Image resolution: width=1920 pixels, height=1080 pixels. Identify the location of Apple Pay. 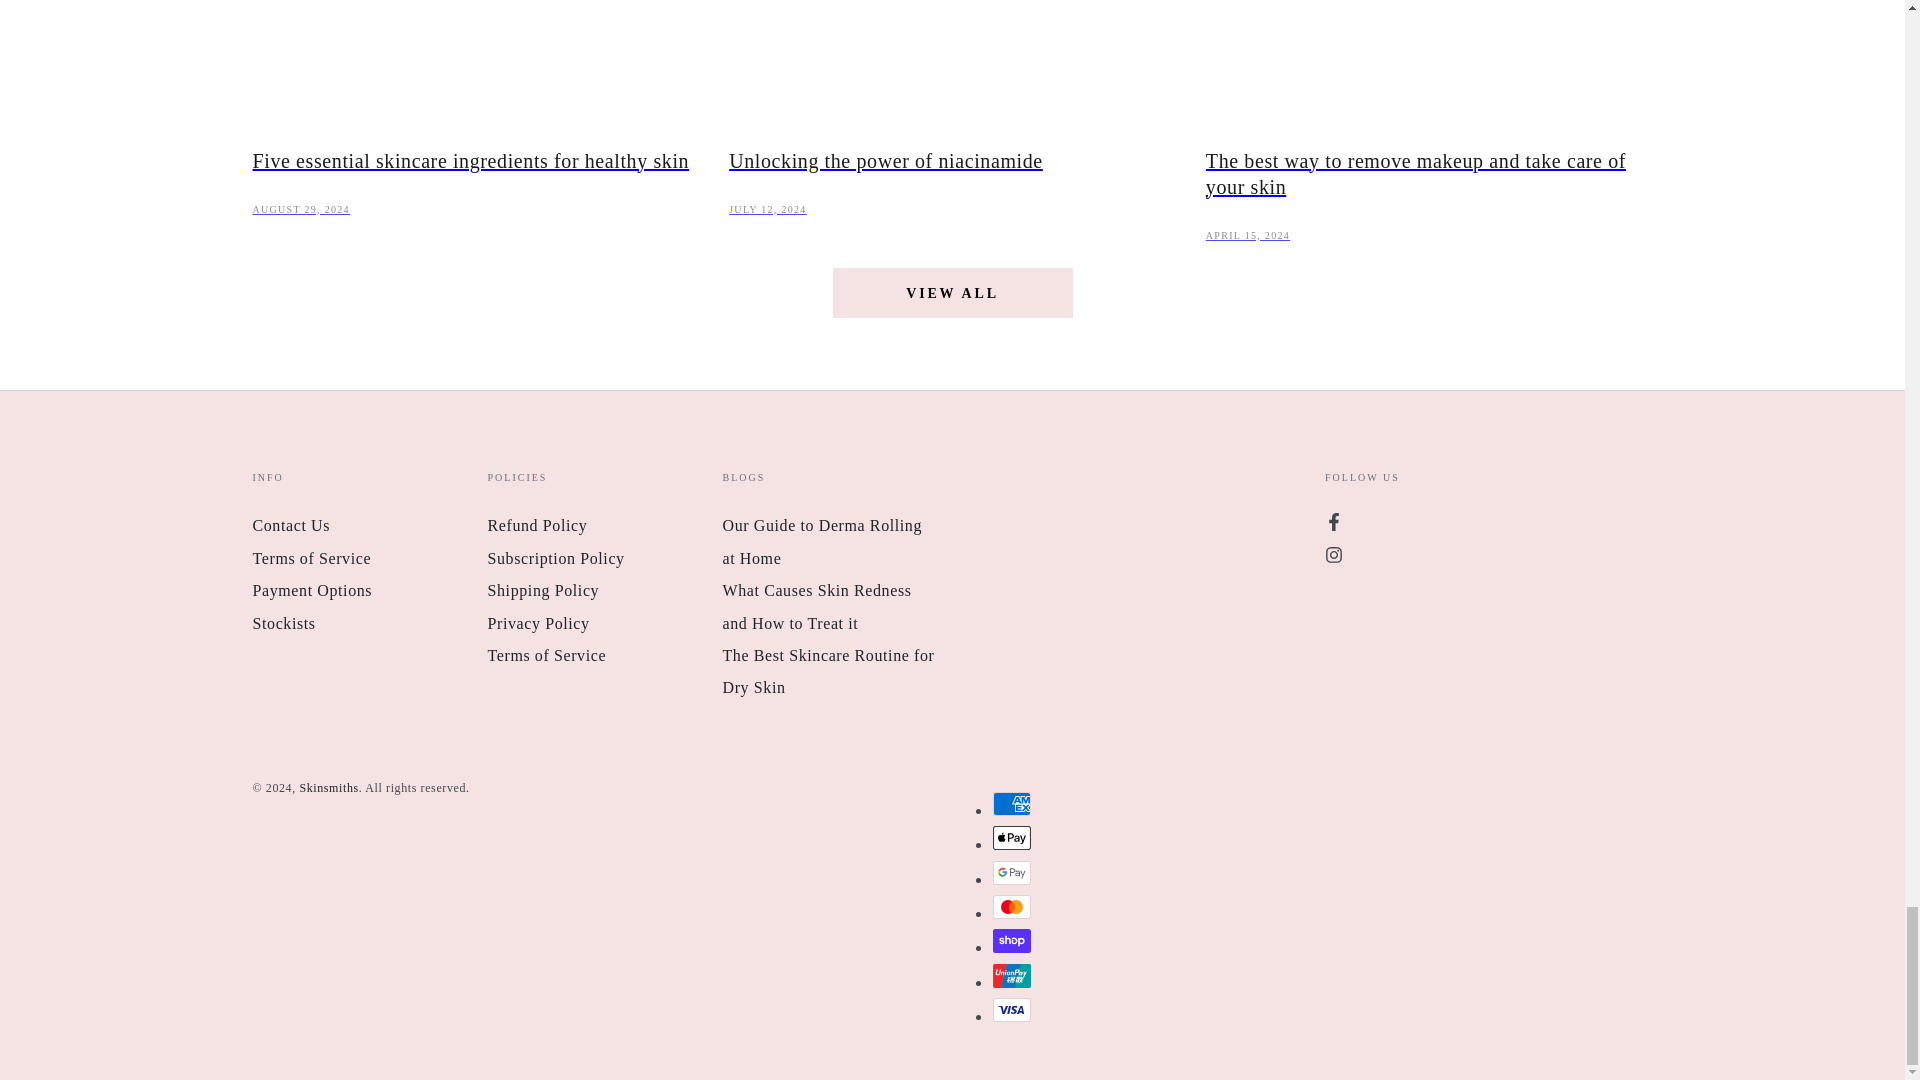
(1010, 838).